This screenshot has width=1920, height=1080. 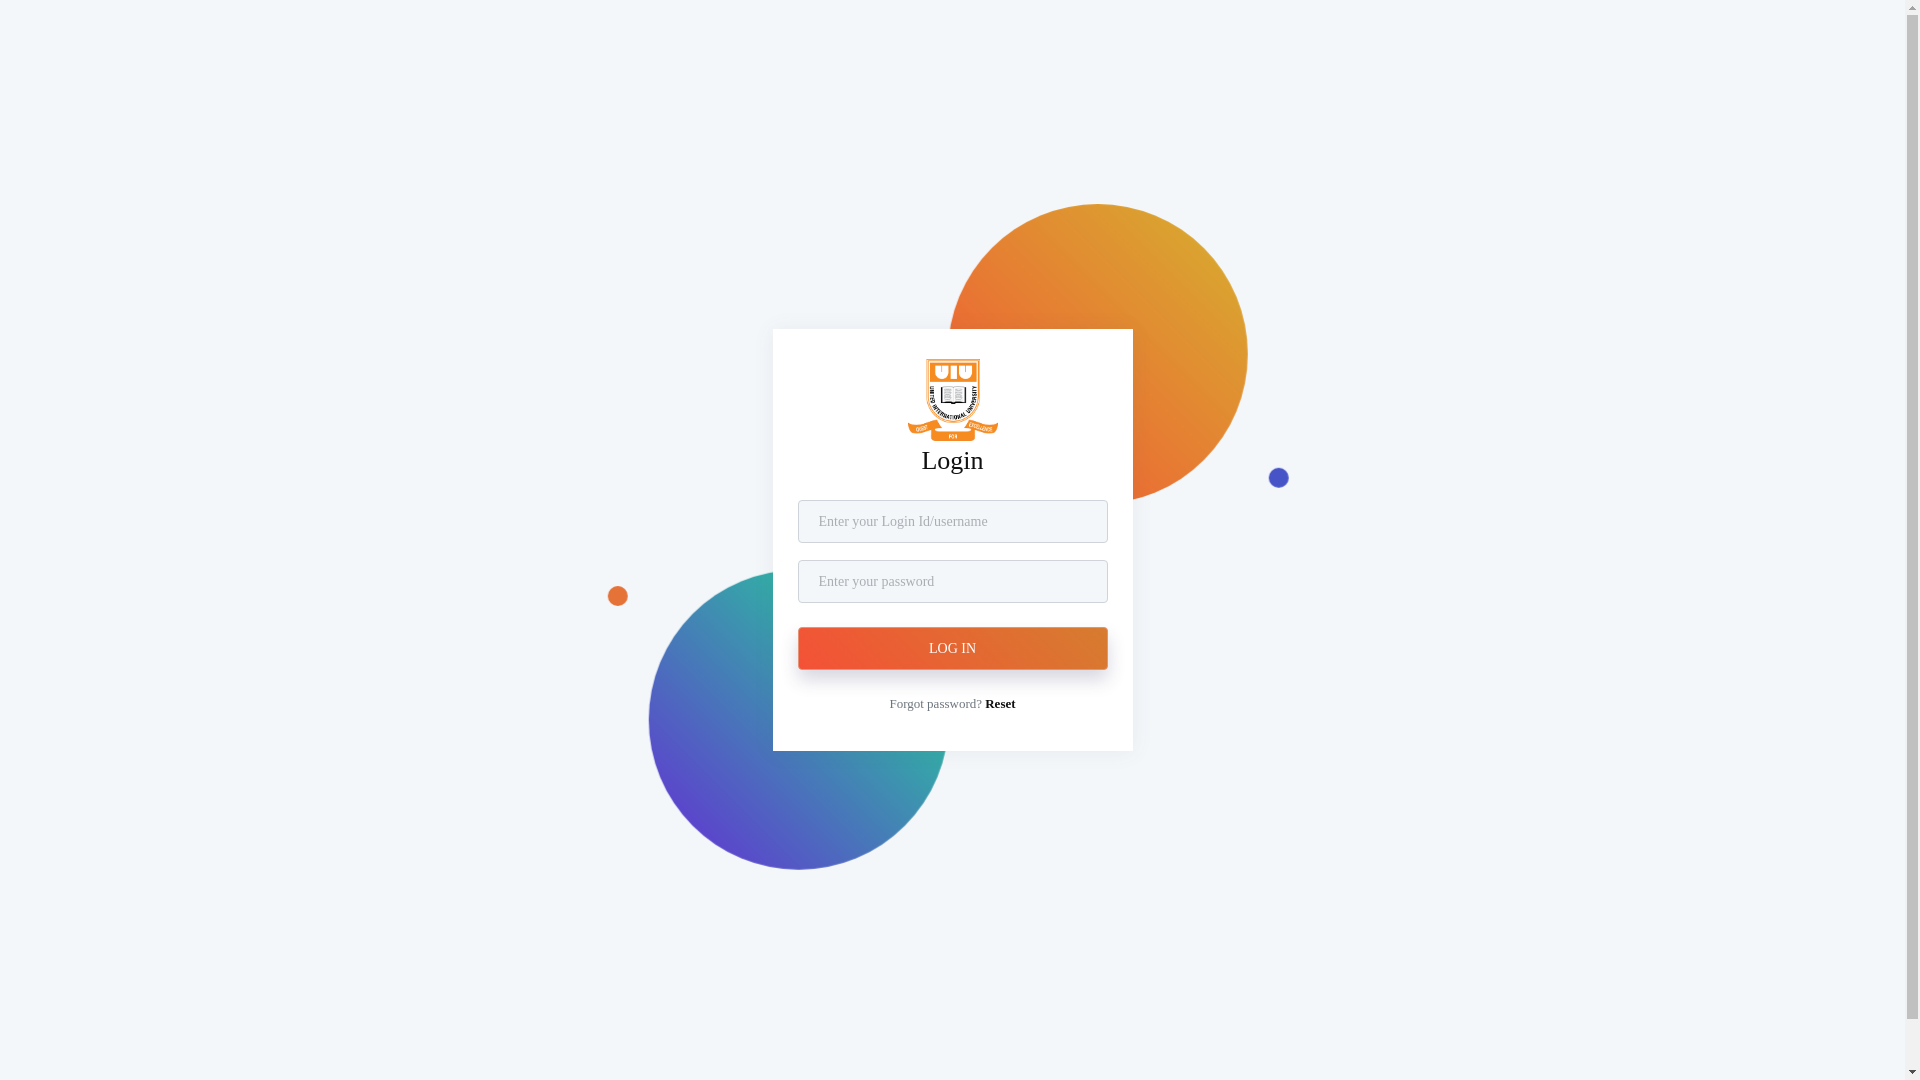 What do you see at coordinates (953, 648) in the screenshot?
I see `LOG IN` at bounding box center [953, 648].